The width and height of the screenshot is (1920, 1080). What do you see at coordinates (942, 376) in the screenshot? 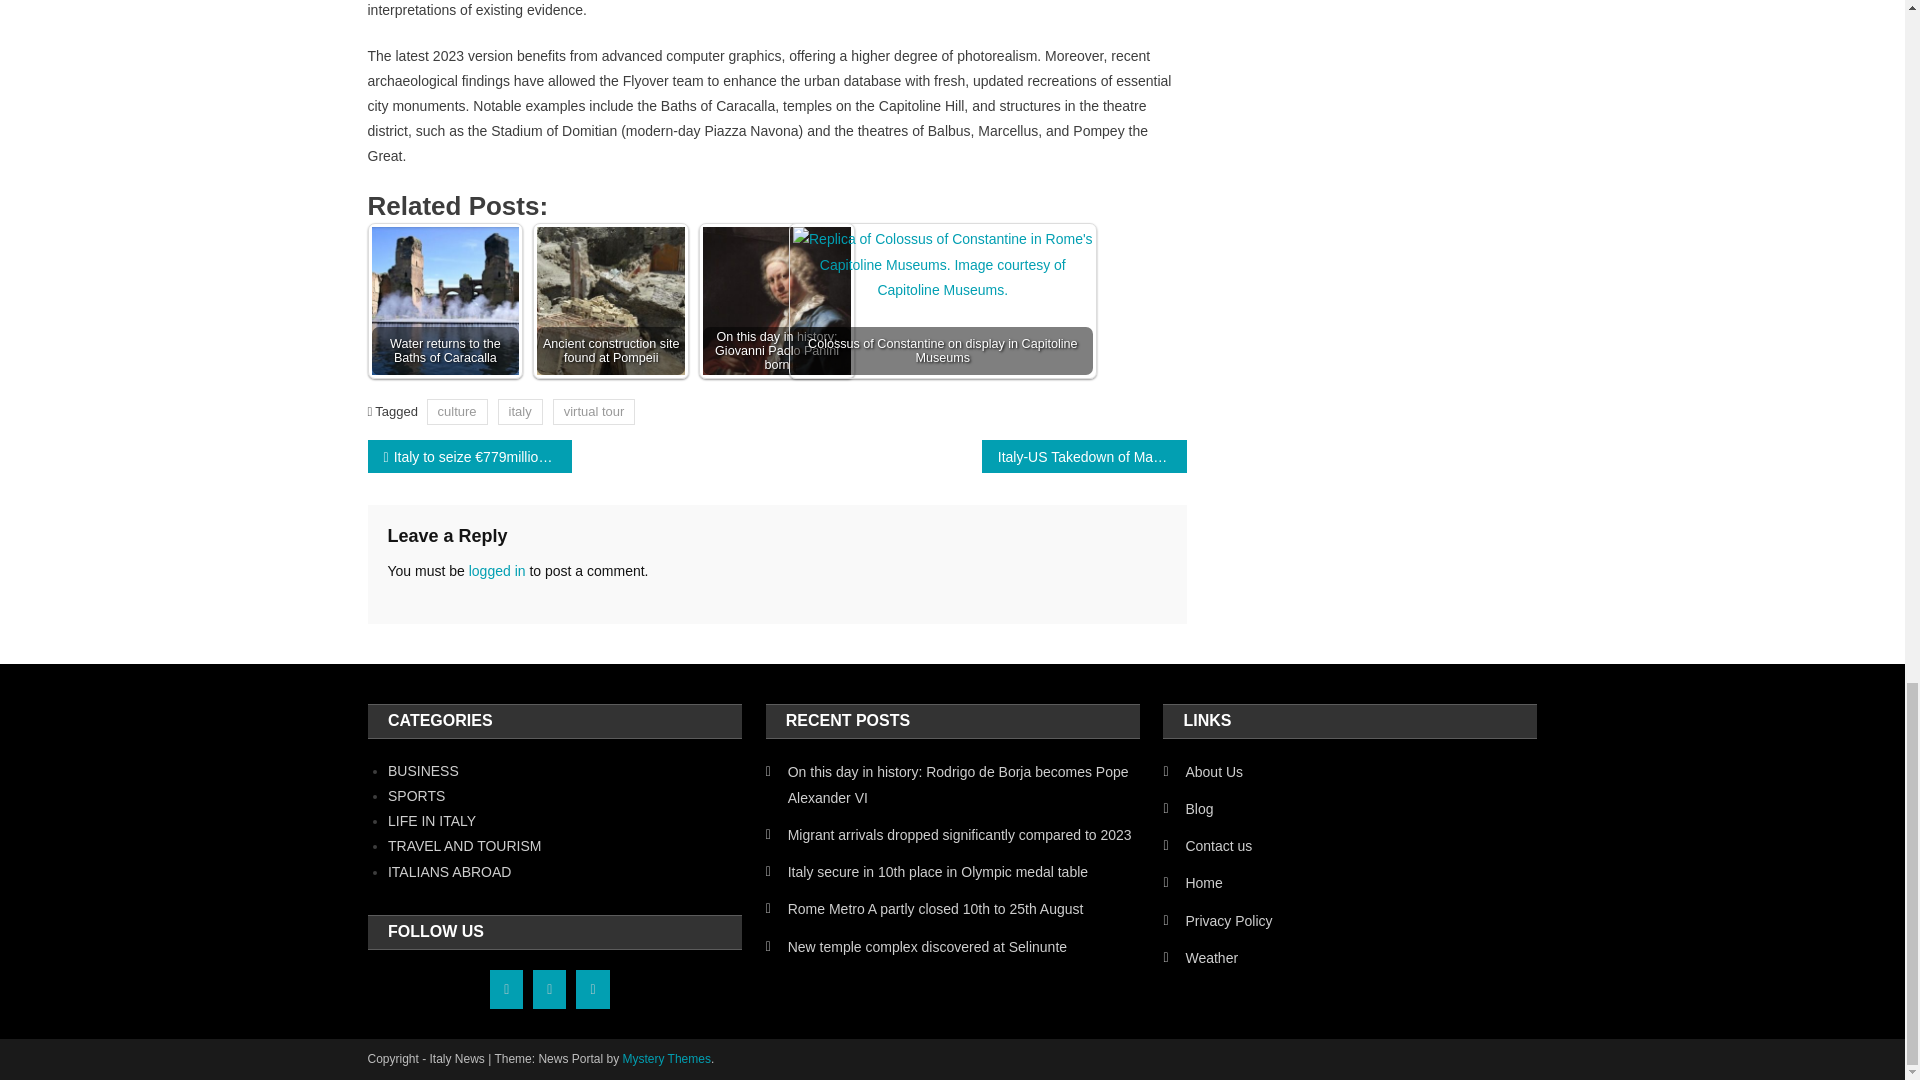
I see `Colossus of Constantine on display in Capitoline Museums` at bounding box center [942, 376].